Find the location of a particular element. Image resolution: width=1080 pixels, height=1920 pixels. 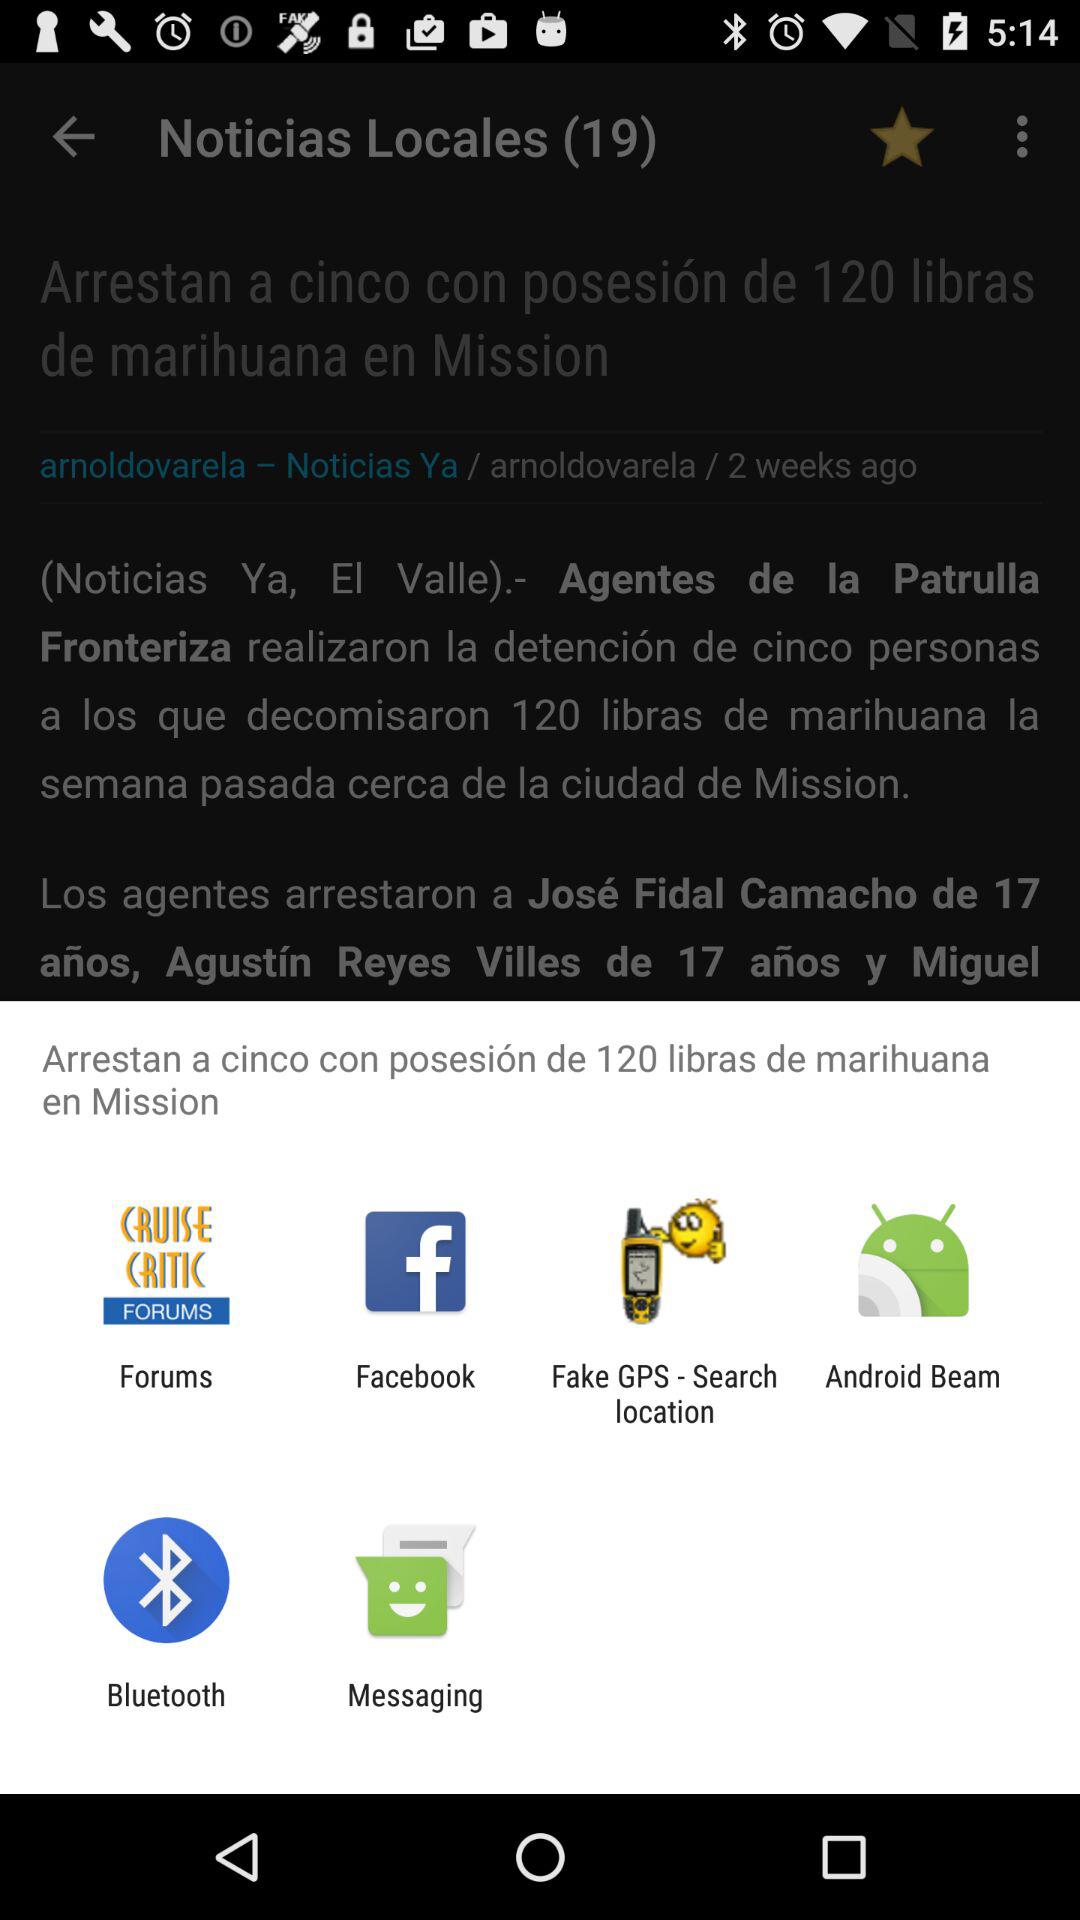

press icon to the right of the forums icon is located at coordinates (415, 1393).